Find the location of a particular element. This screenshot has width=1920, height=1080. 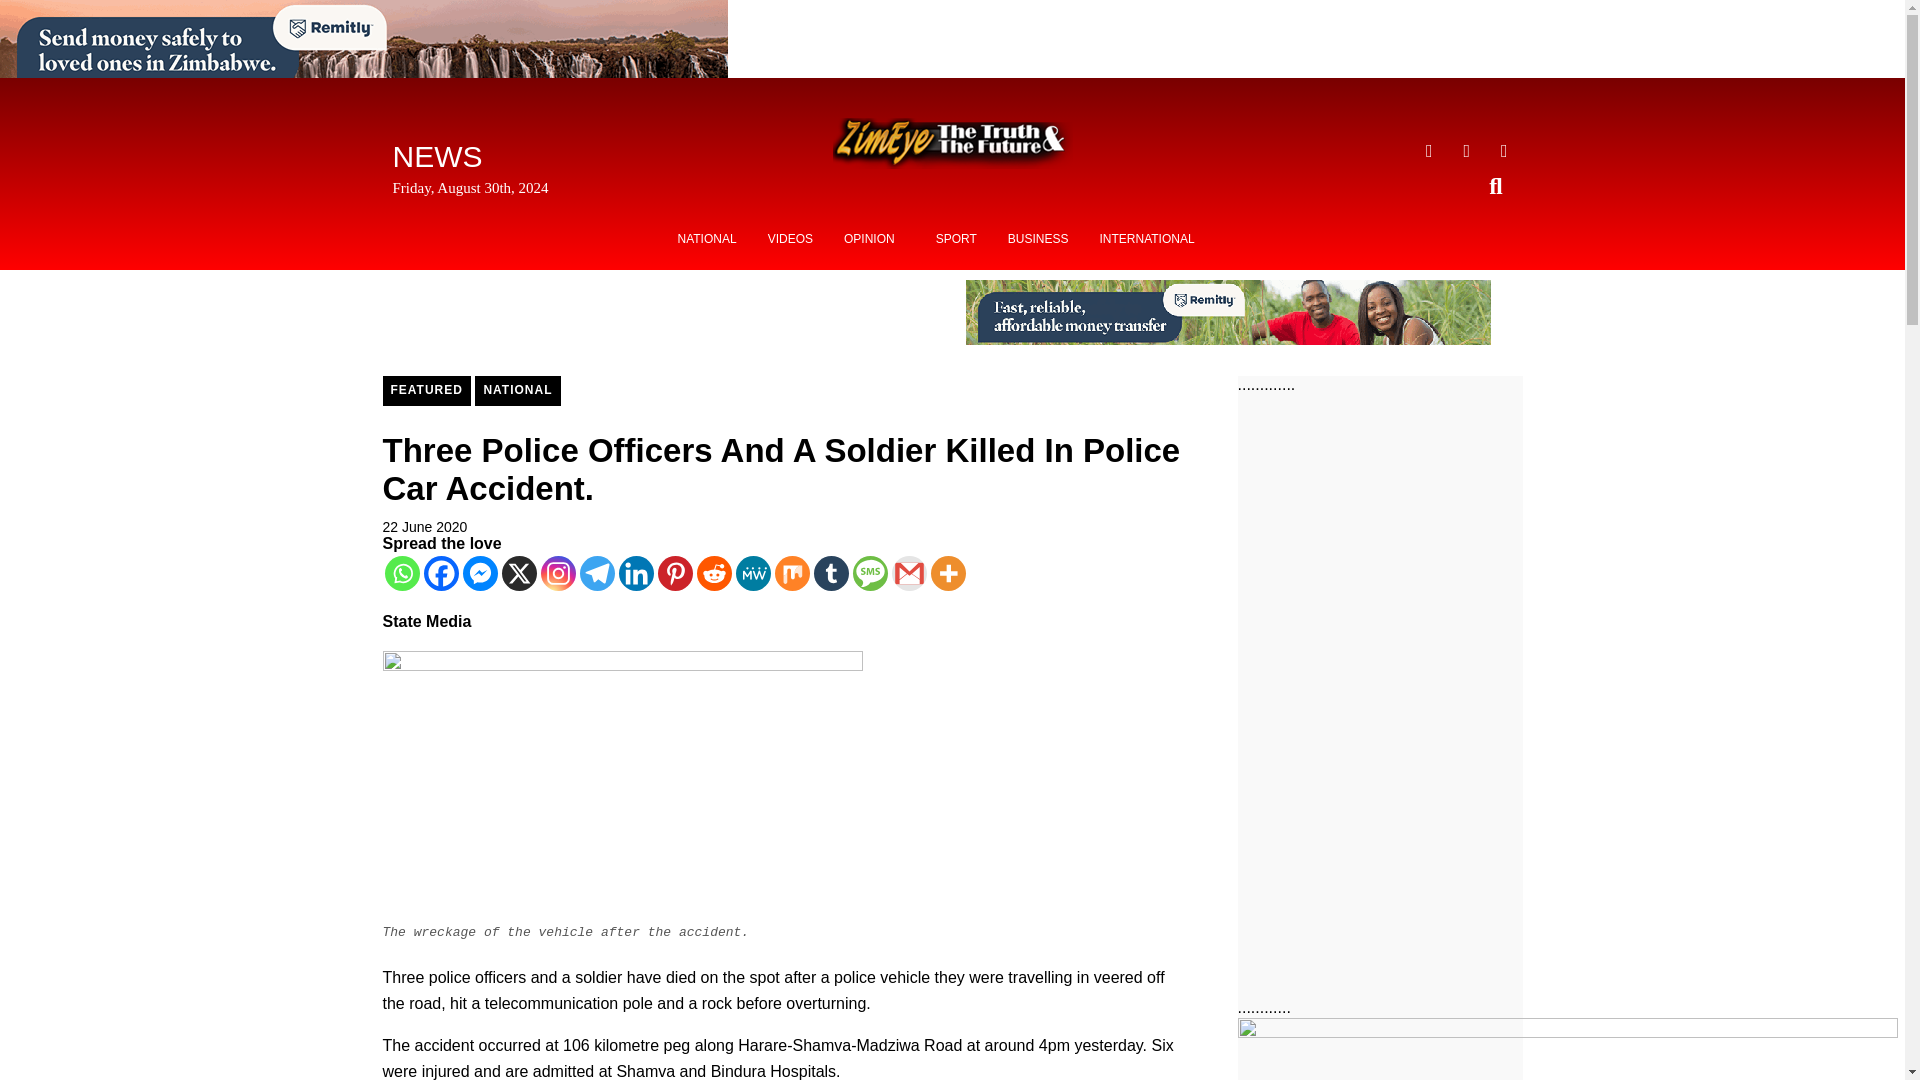

Telegram is located at coordinates (596, 573).